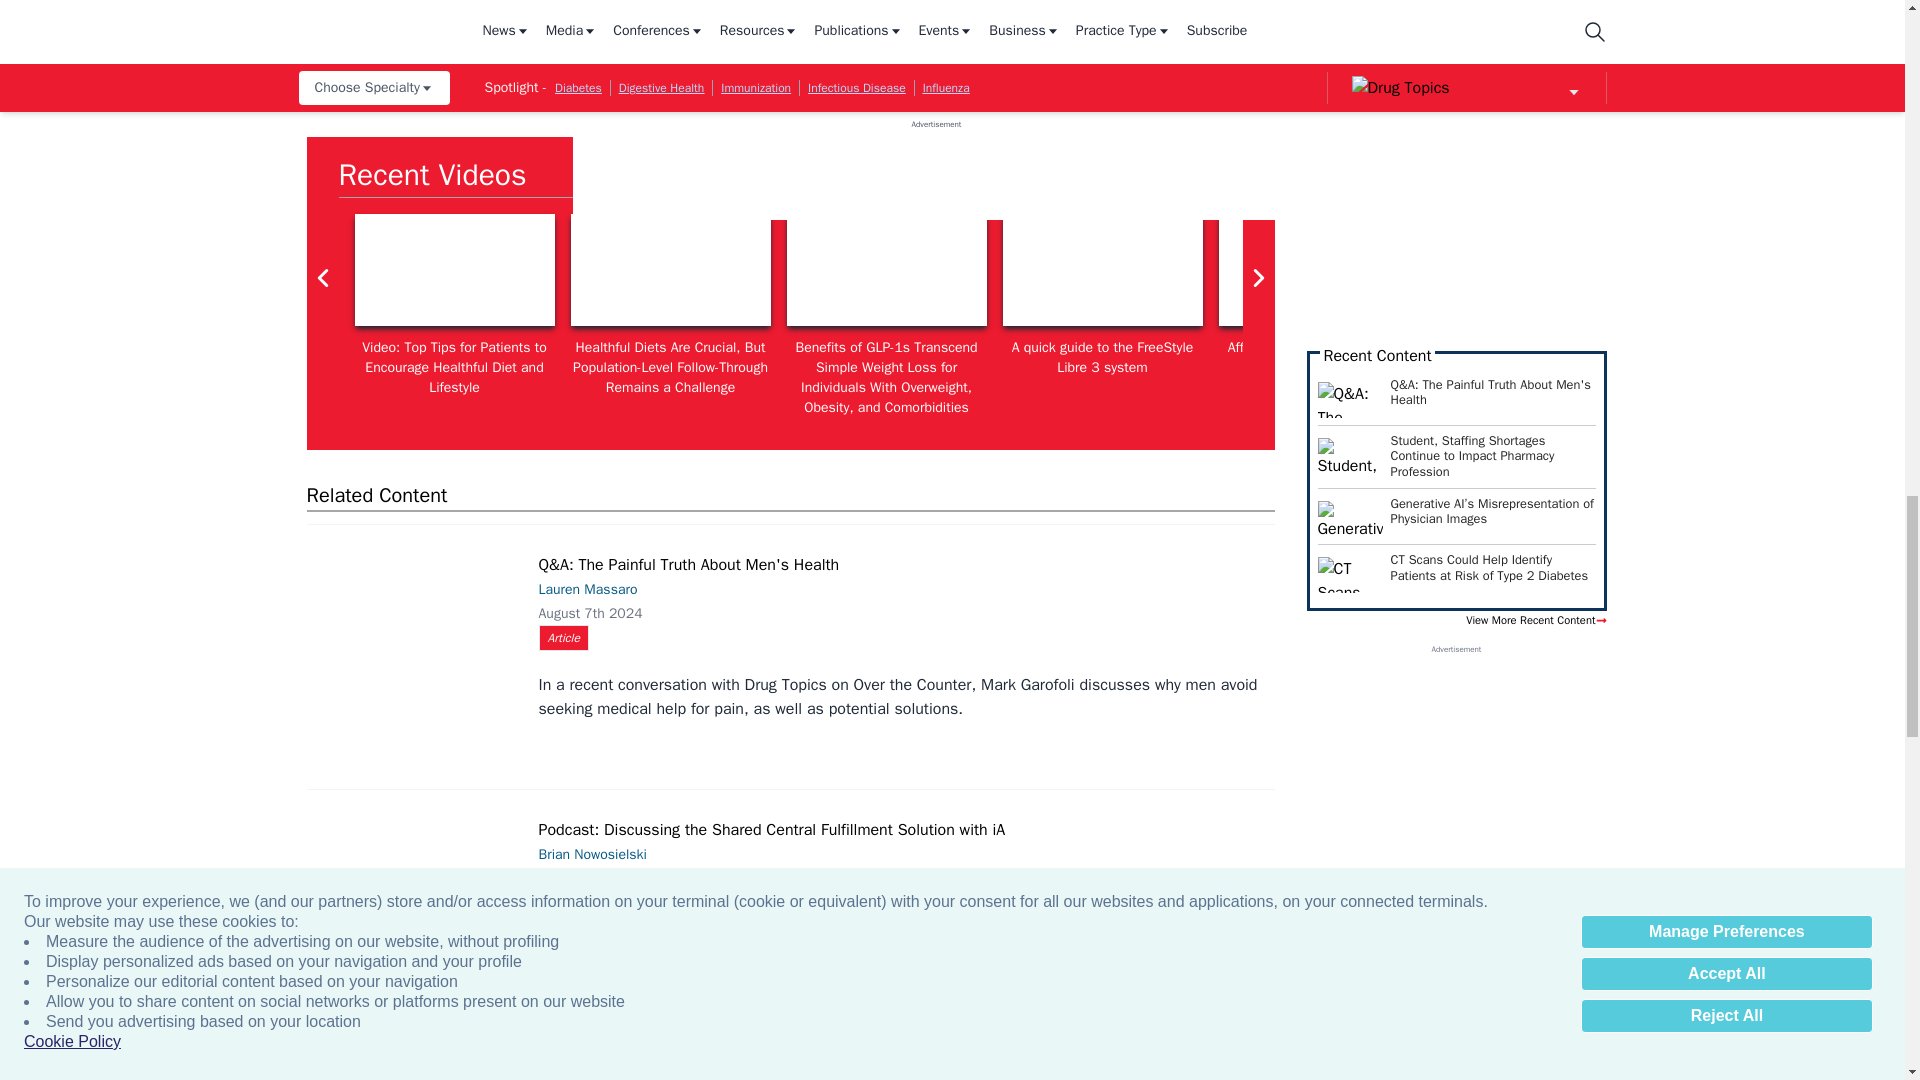  I want to click on Clinical benefits of FreeStyle Libre systems , so click(1534, 270).